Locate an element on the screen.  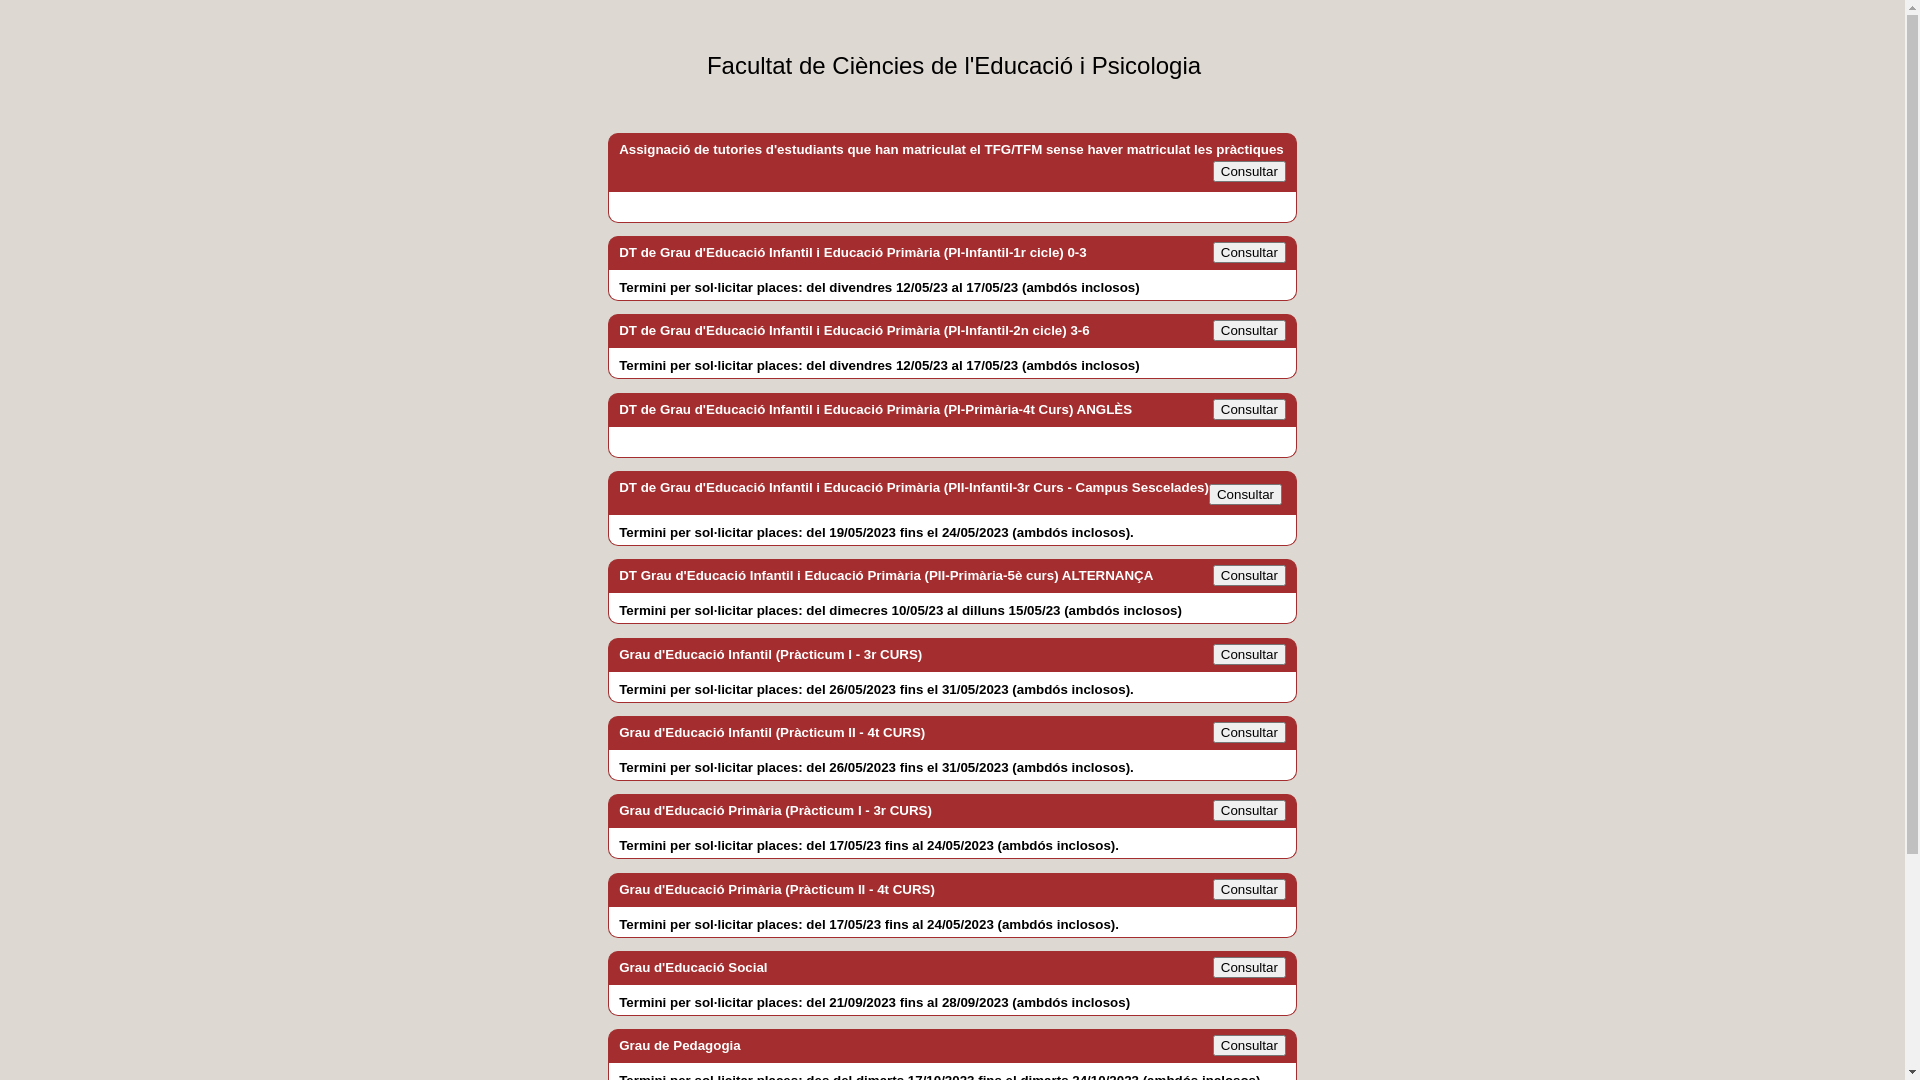
Consultar is located at coordinates (1250, 330).